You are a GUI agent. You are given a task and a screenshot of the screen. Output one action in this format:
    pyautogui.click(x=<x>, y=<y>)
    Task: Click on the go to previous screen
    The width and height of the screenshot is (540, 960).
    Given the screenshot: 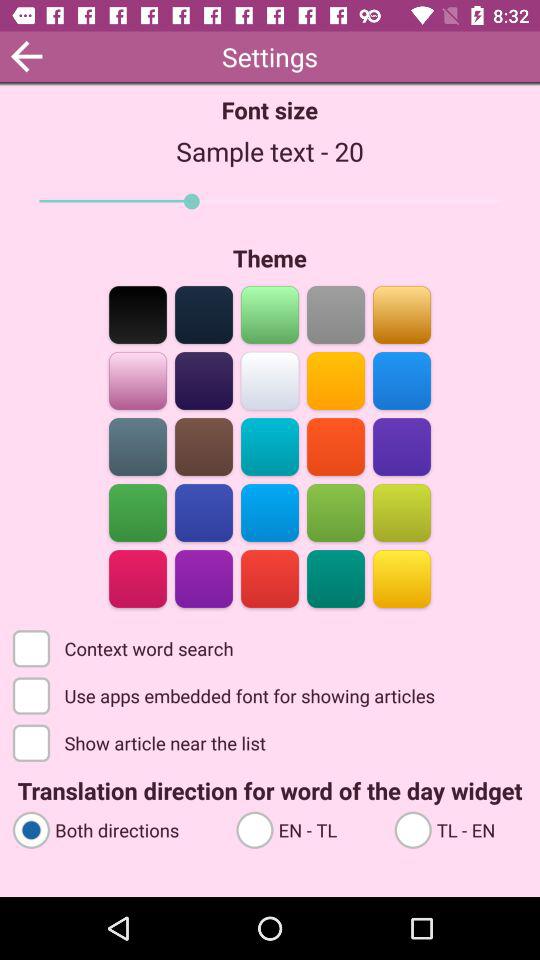 What is the action you would take?
    pyautogui.click(x=26, y=56)
    